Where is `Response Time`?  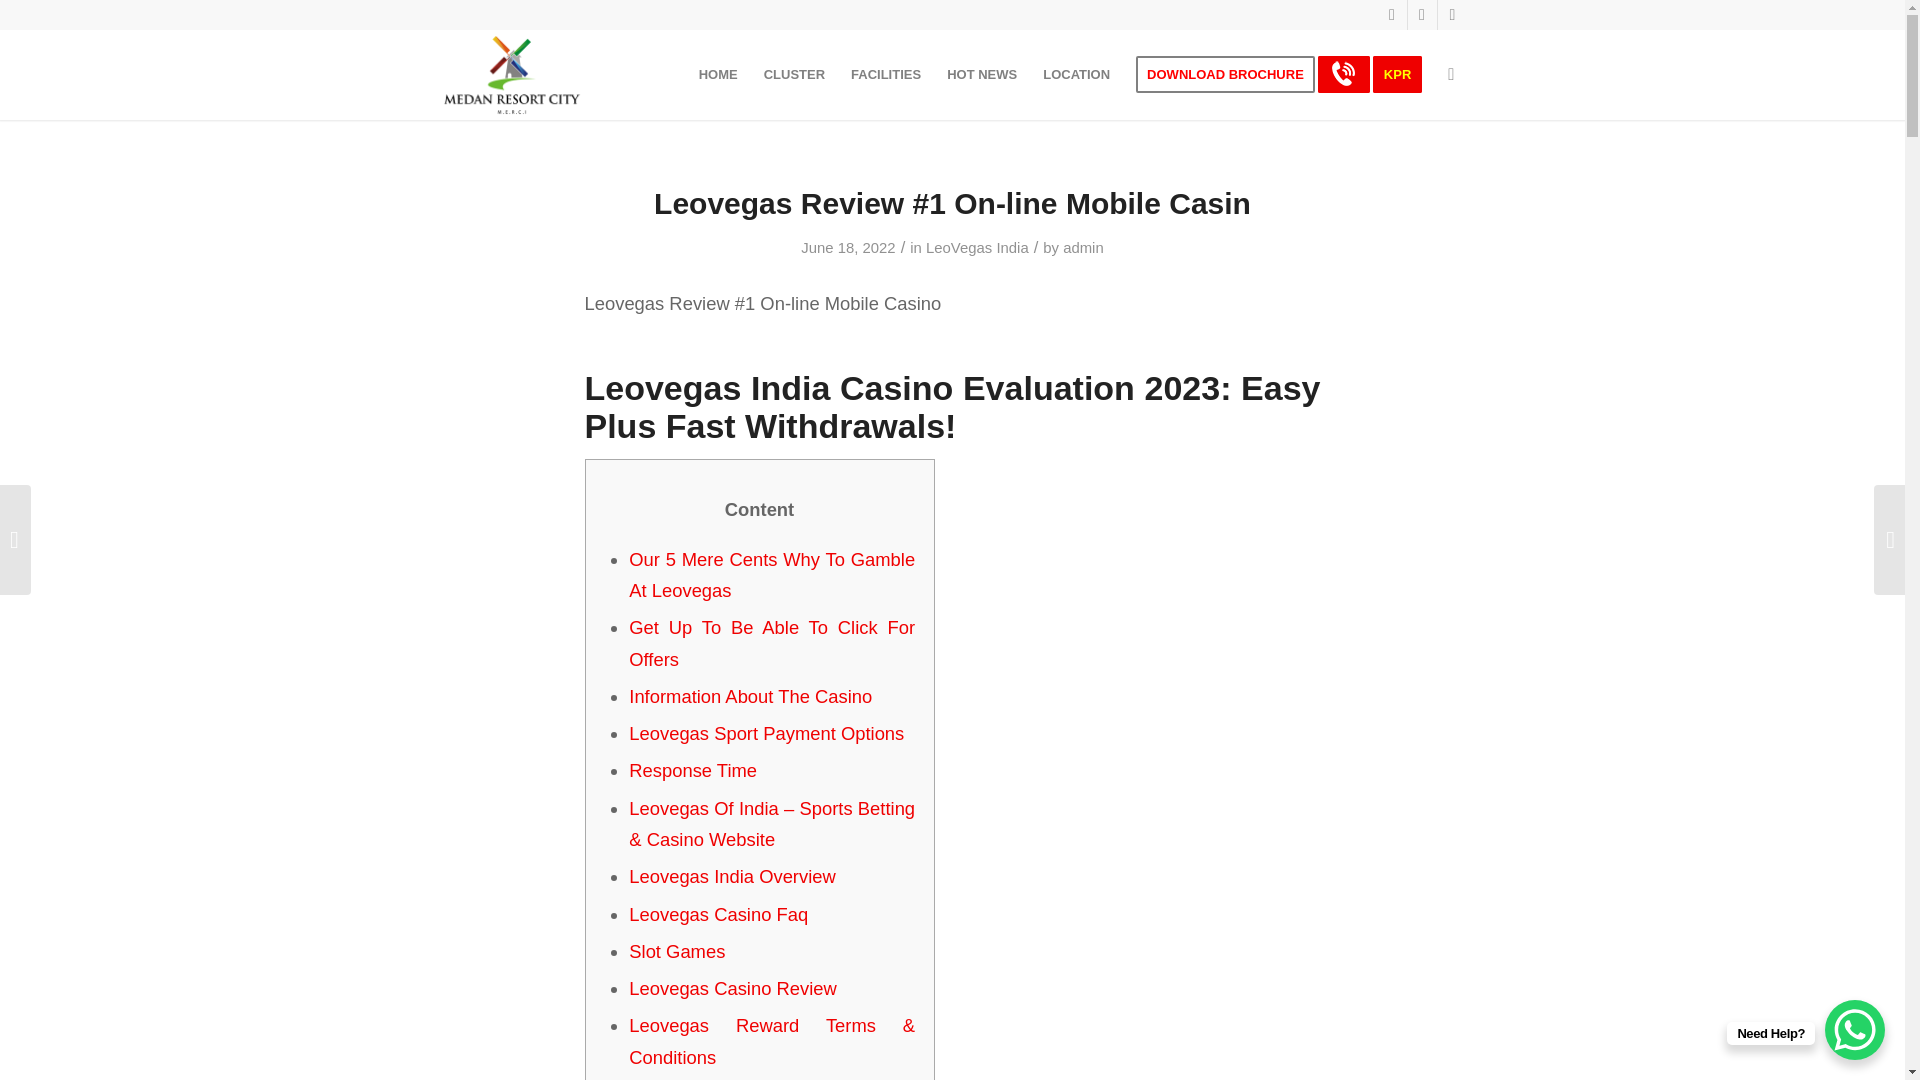 Response Time is located at coordinates (692, 770).